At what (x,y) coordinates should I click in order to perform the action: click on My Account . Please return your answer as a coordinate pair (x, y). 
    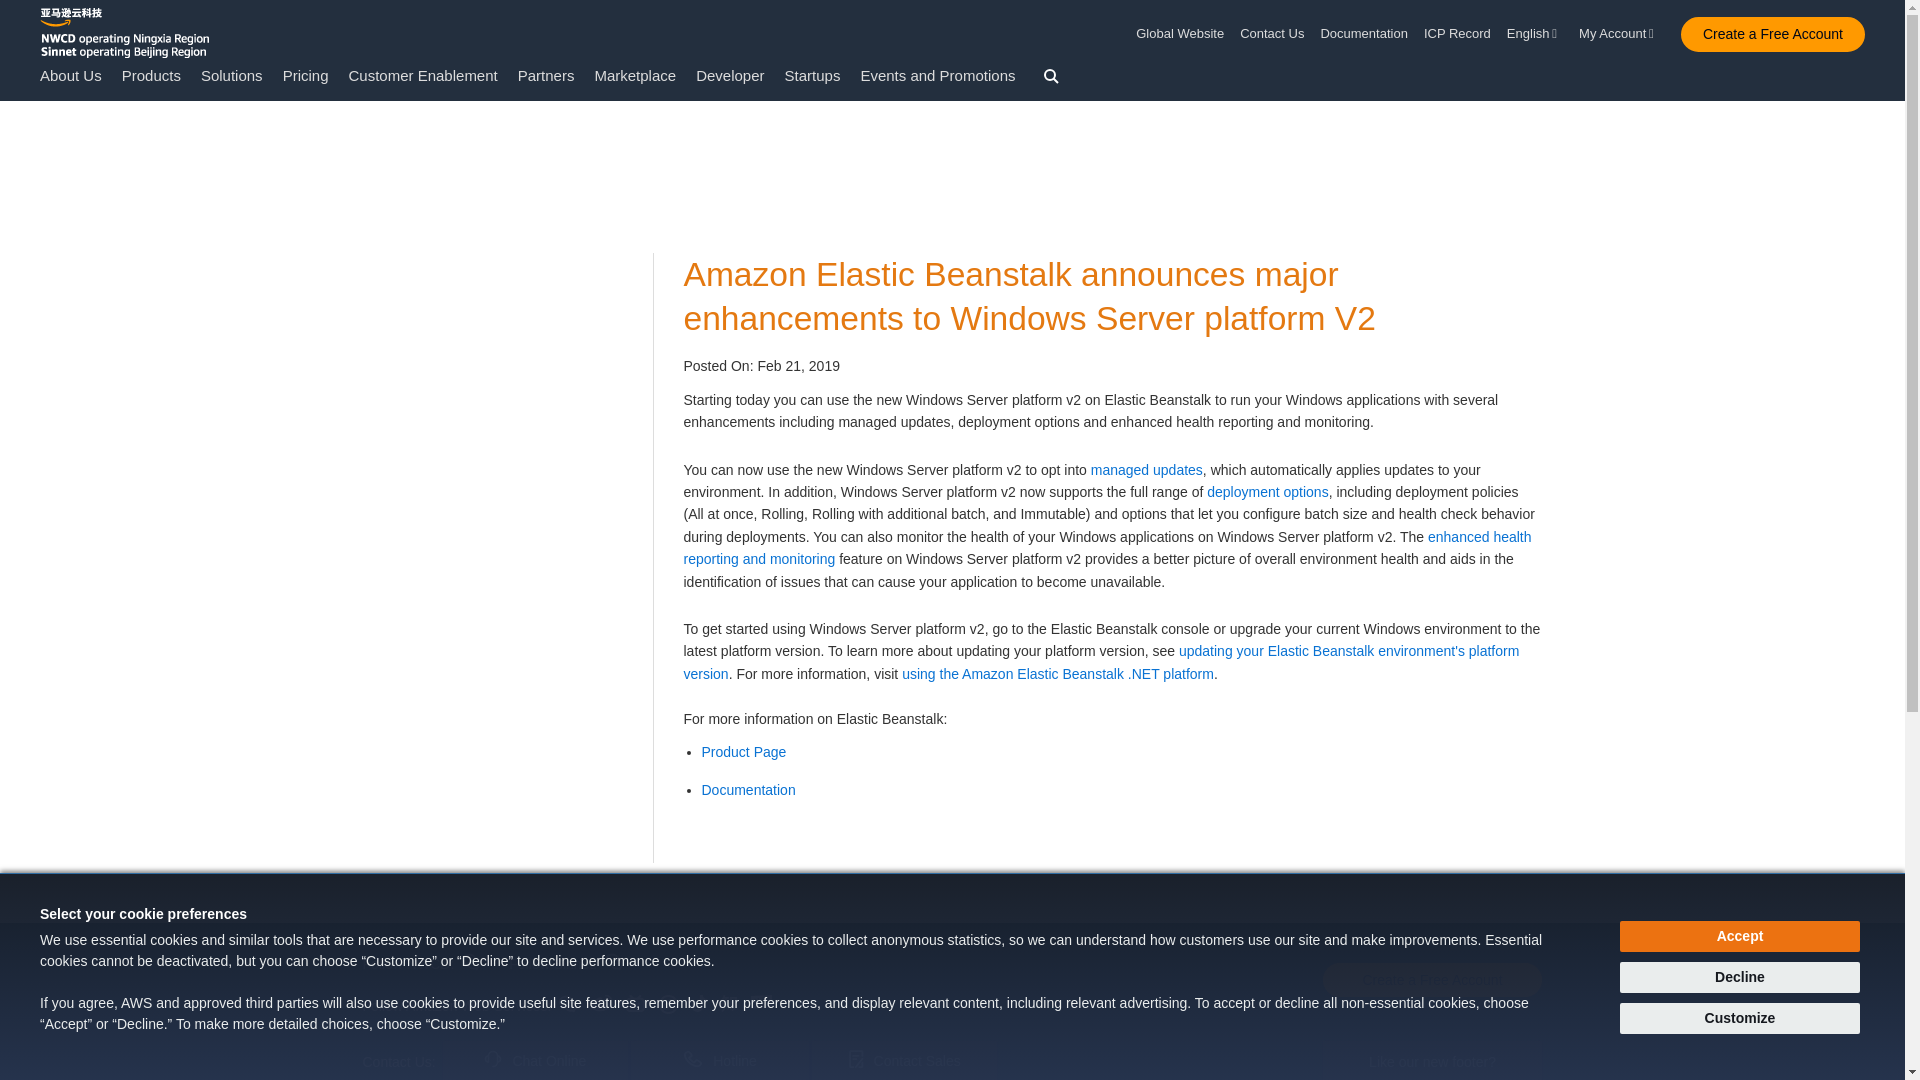
    Looking at the image, I should click on (1619, 34).